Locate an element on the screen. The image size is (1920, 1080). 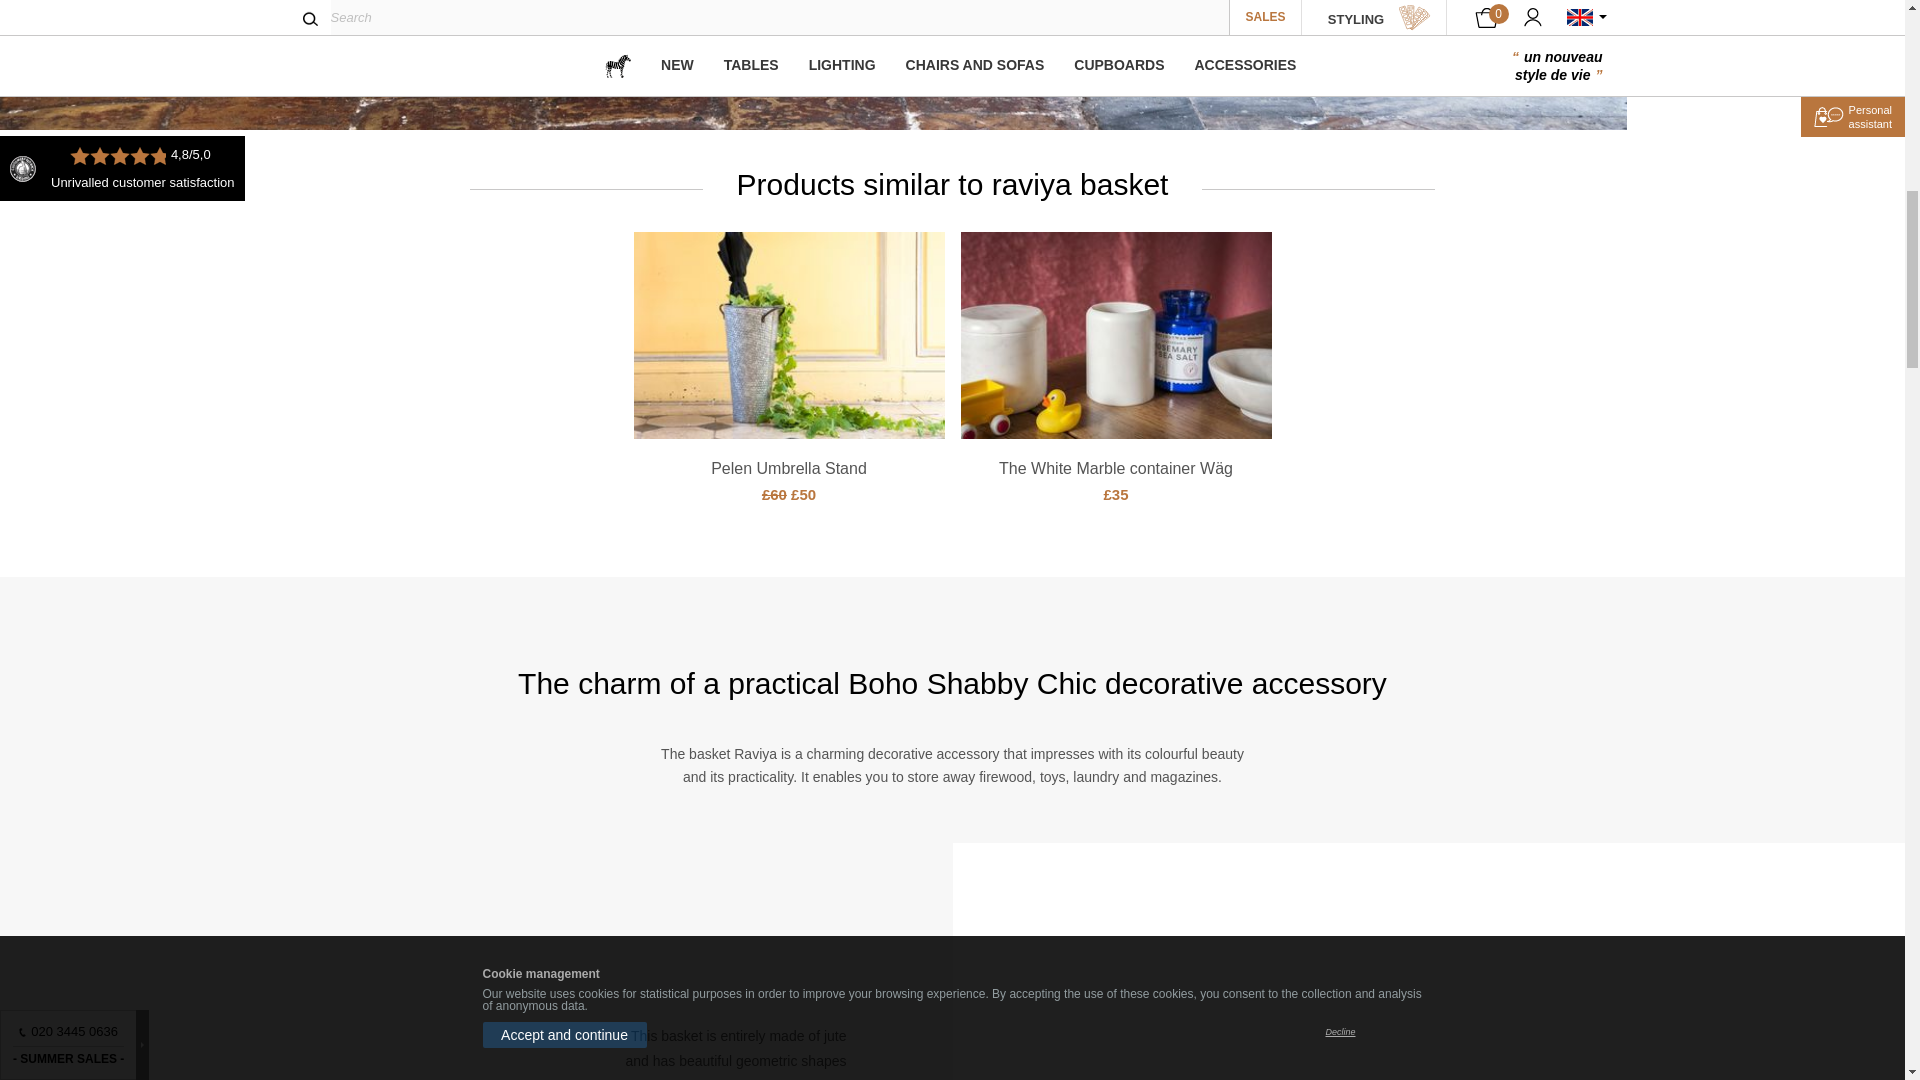
Pelen Umbrella Stand is located at coordinates (788, 468).